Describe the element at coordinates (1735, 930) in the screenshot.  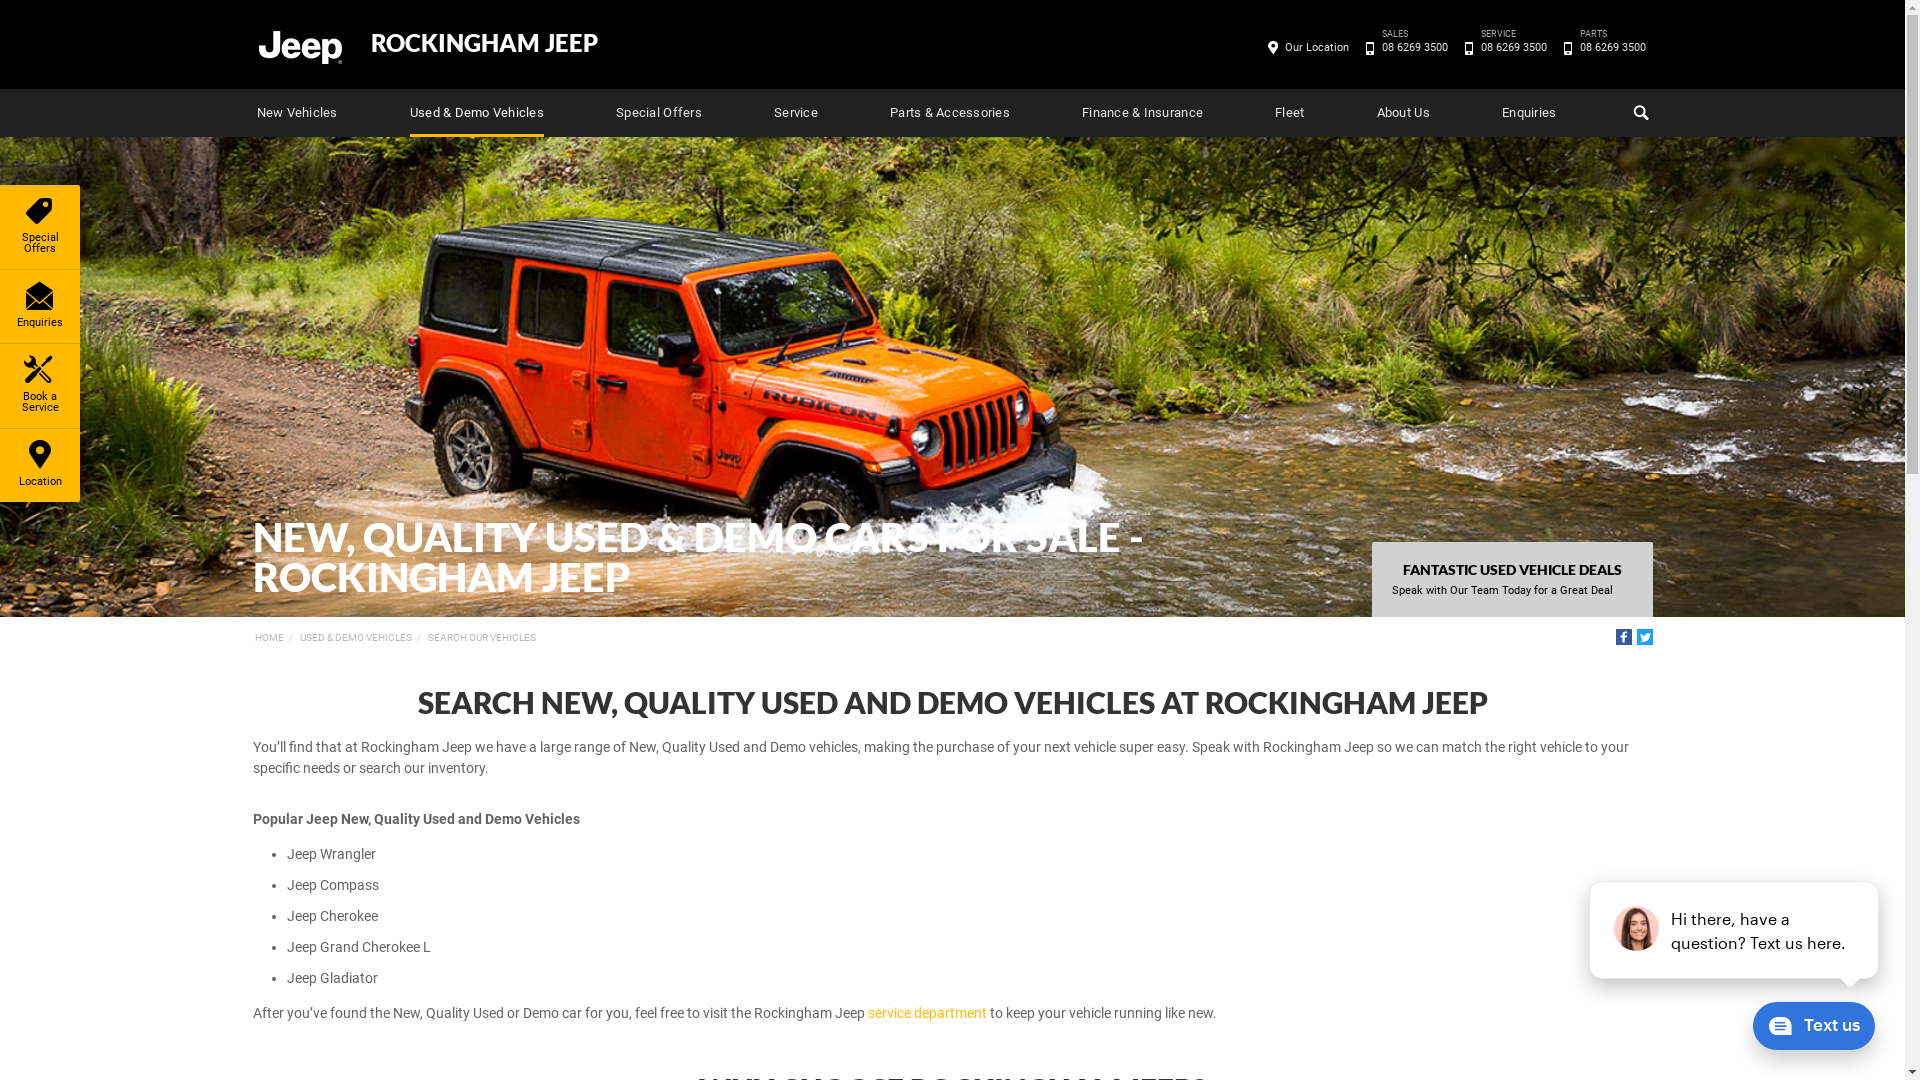
I see `podium webchat widget prompt` at that location.